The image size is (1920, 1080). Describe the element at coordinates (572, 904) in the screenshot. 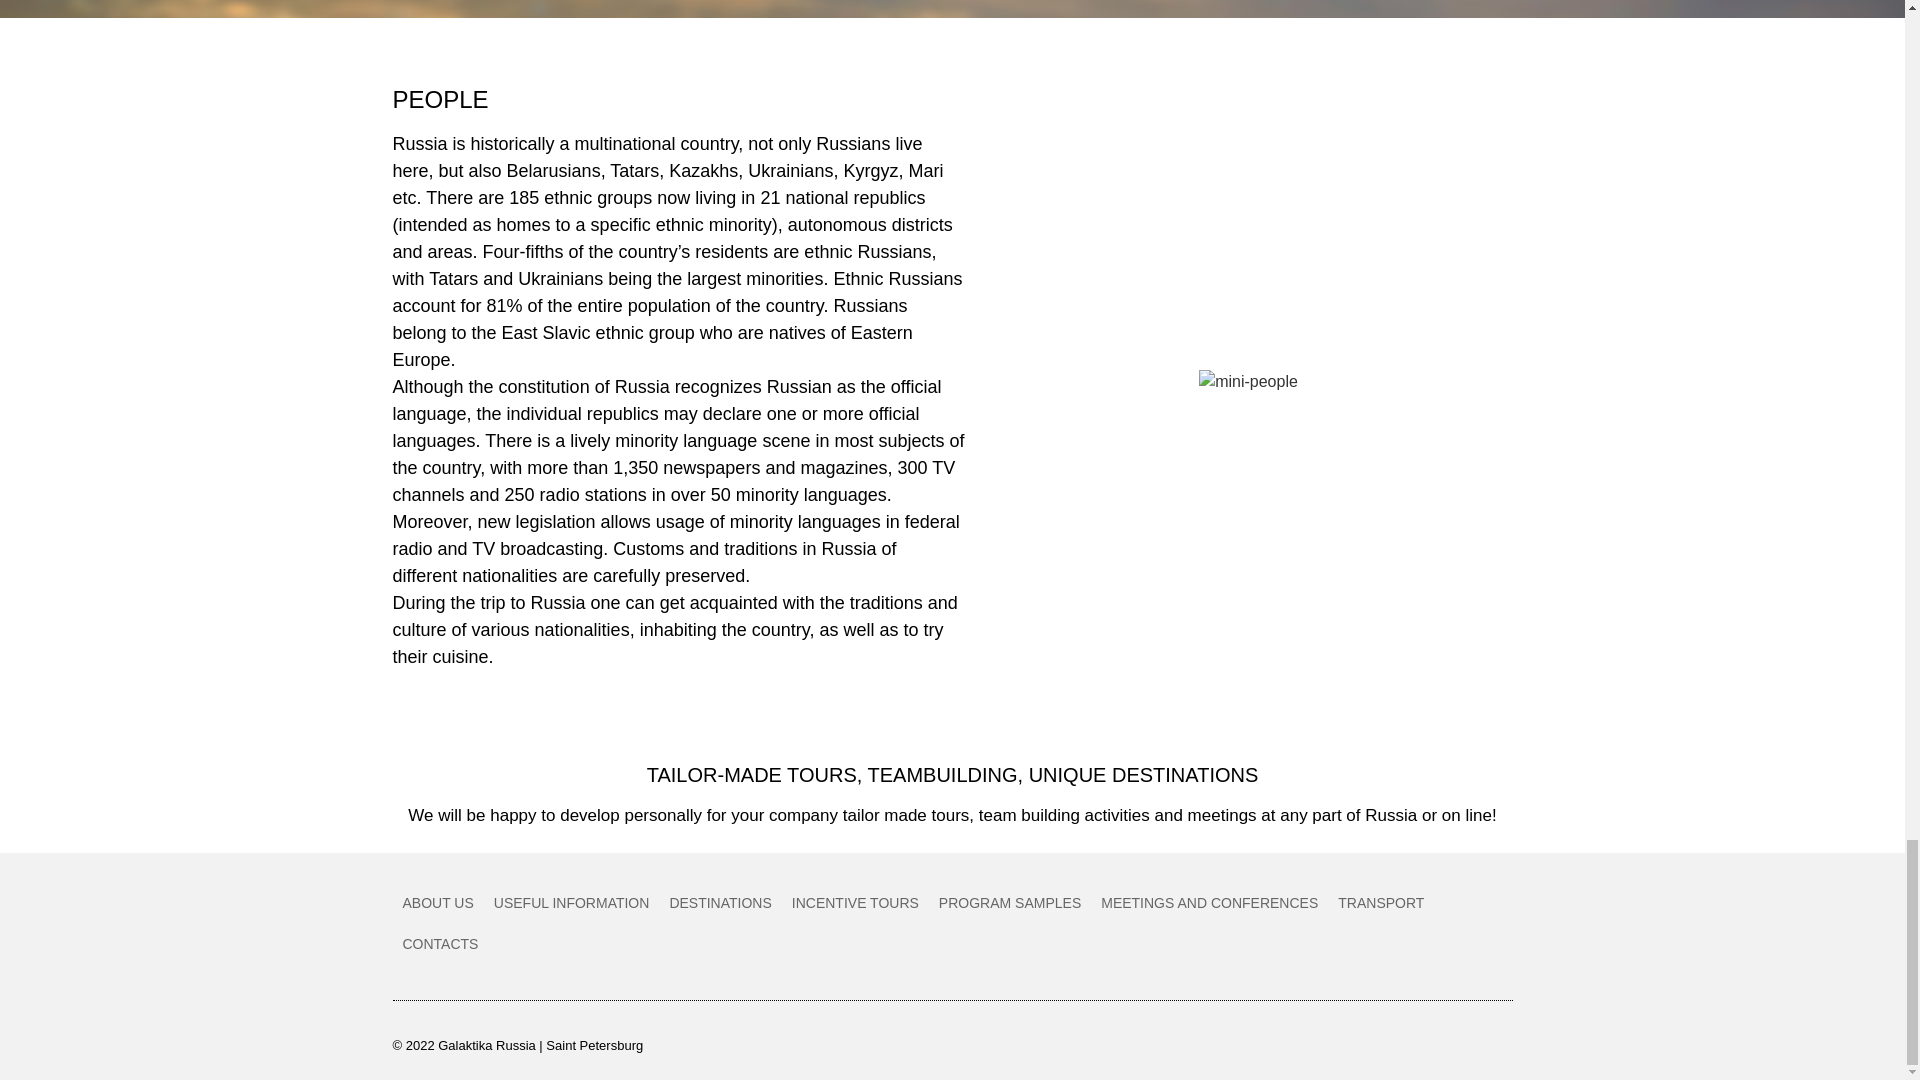

I see `USEFUL INFORMATION` at that location.